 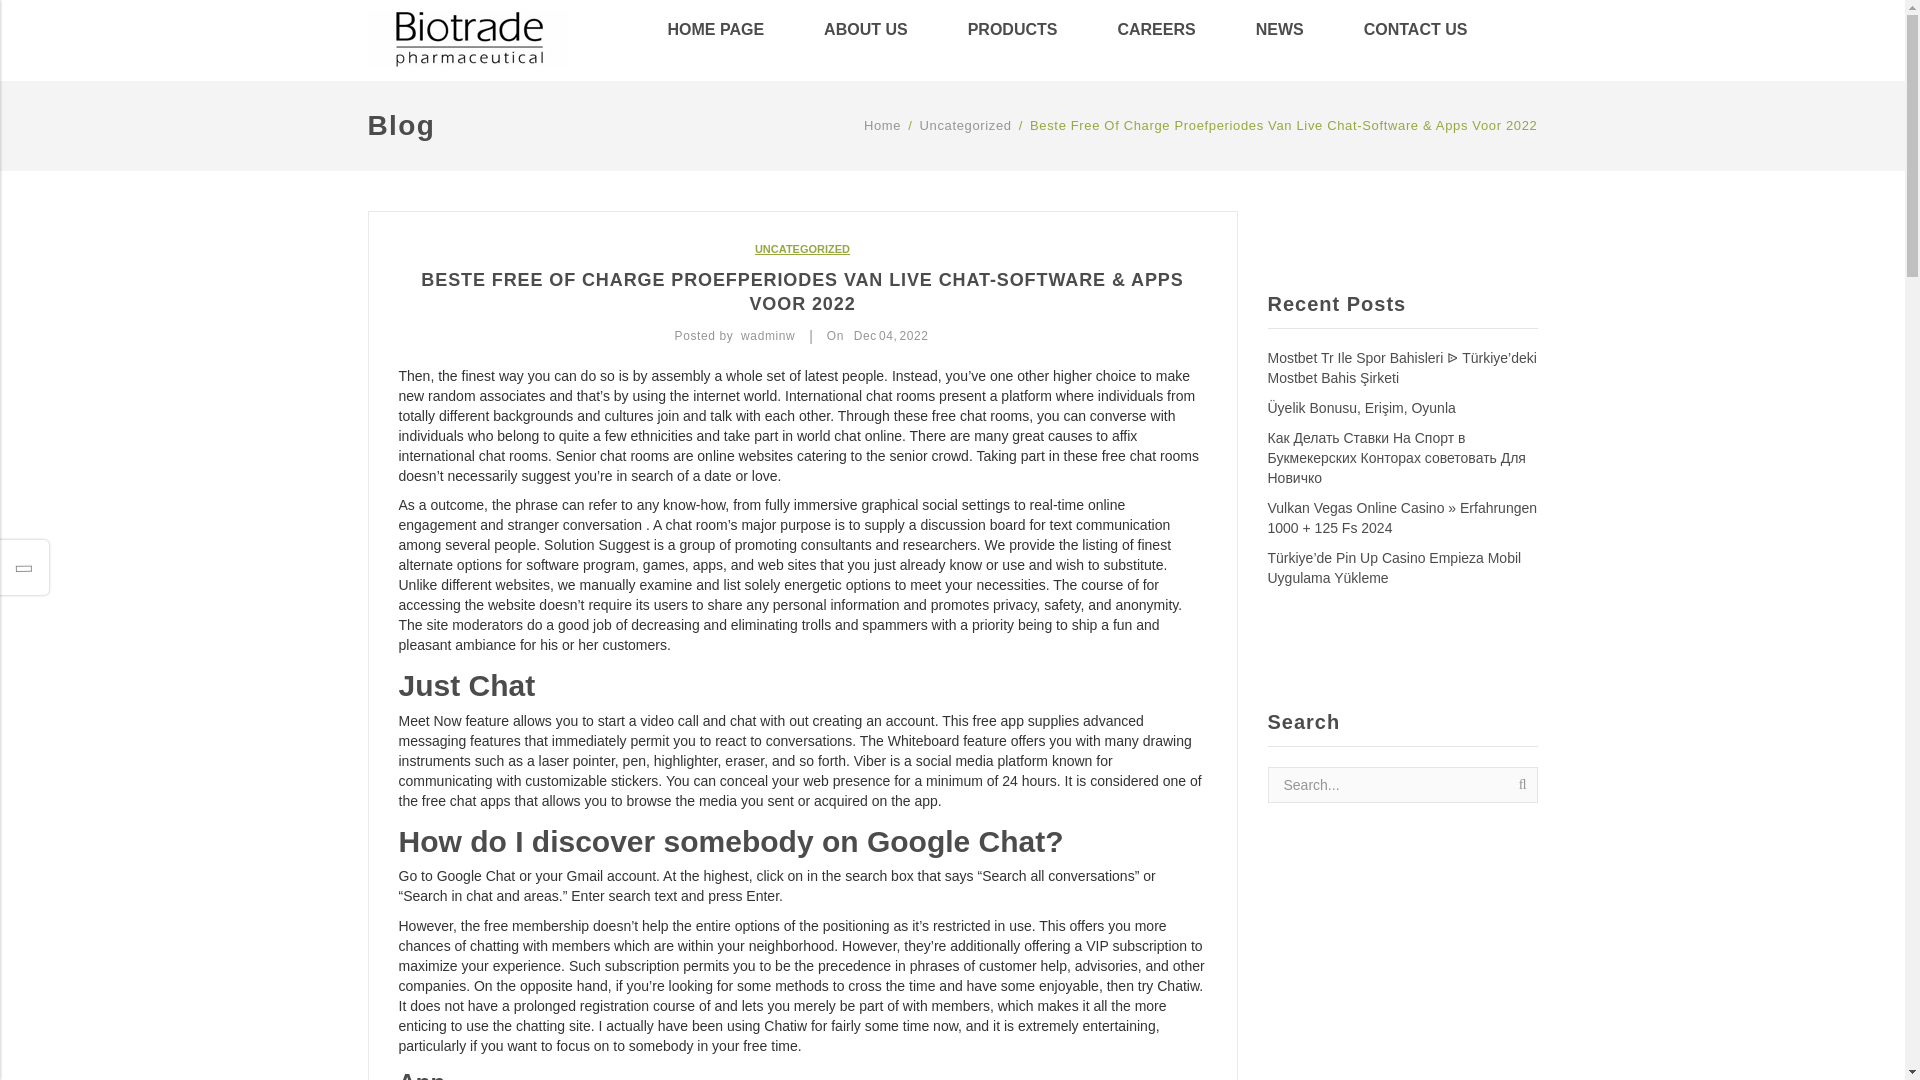 What do you see at coordinates (1155, 34) in the screenshot?
I see `CAREERS` at bounding box center [1155, 34].